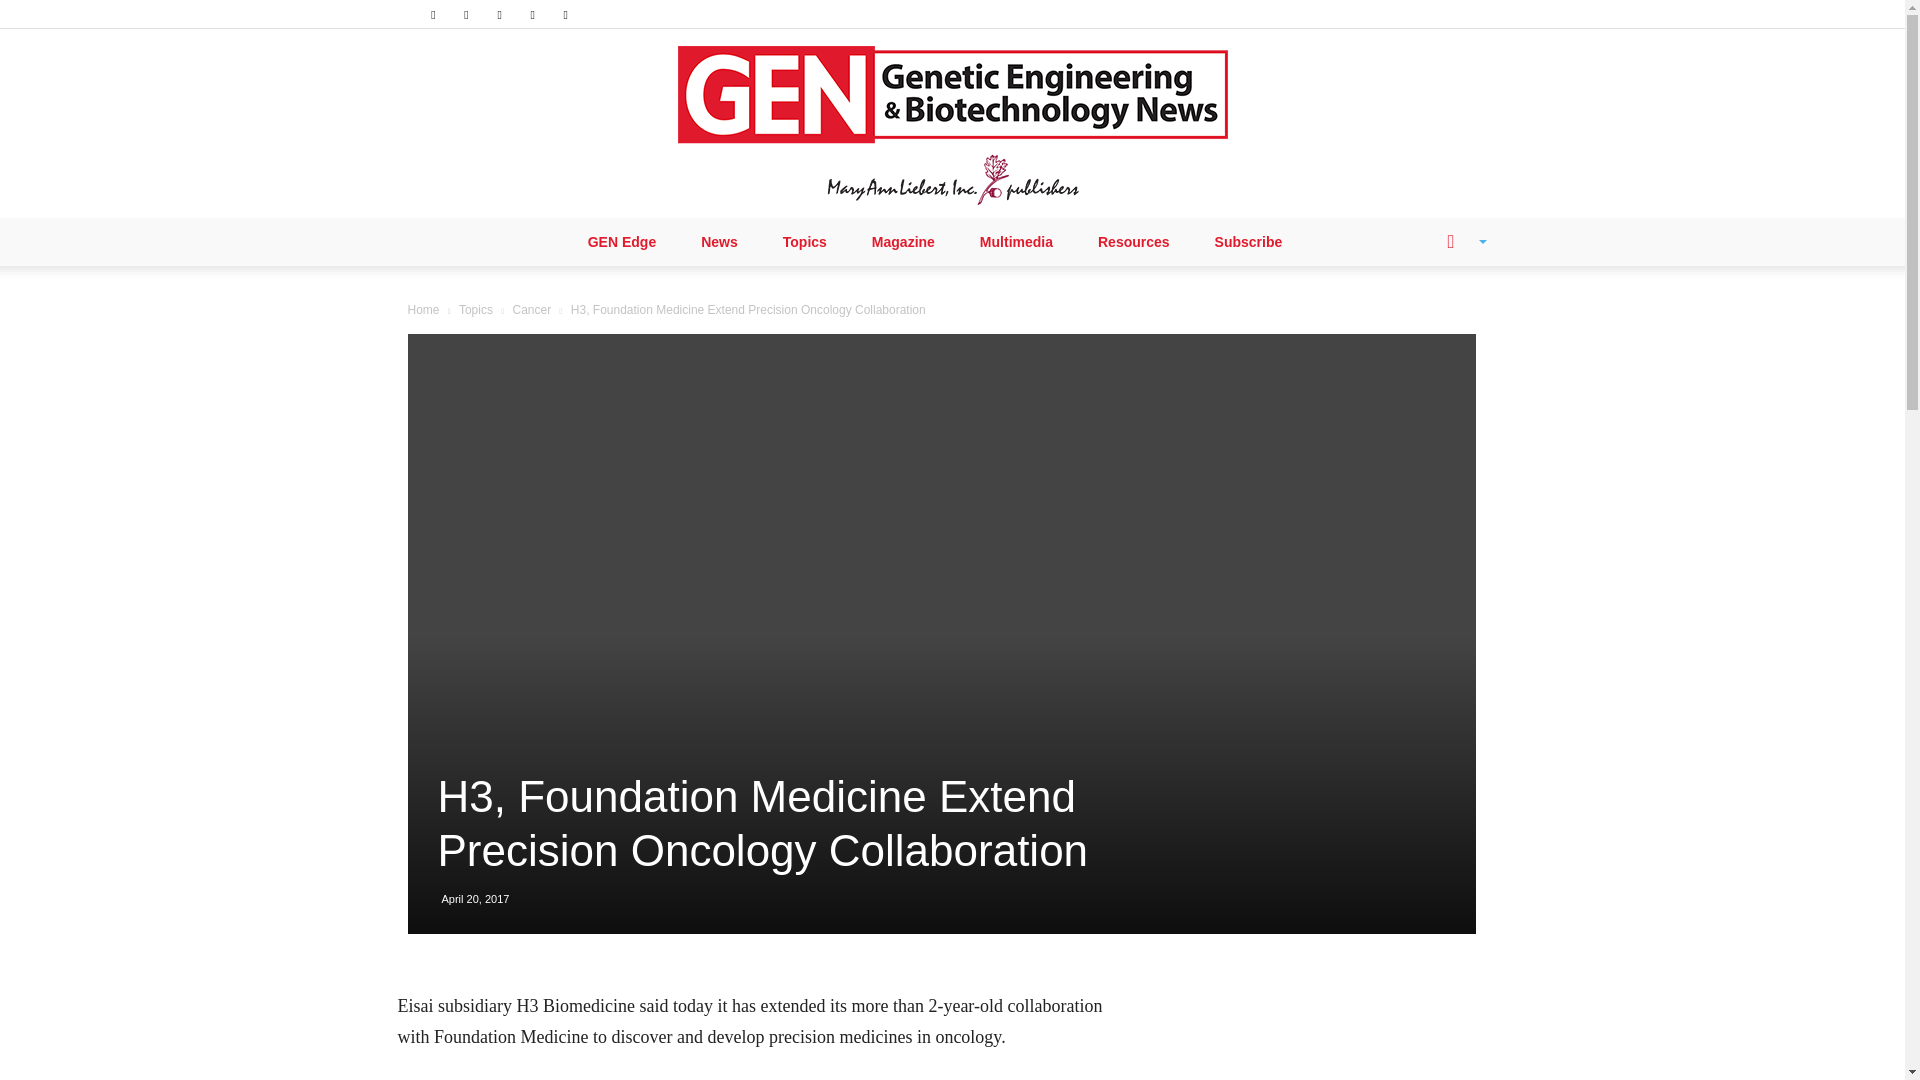 The height and width of the screenshot is (1080, 1920). What do you see at coordinates (466, 14) in the screenshot?
I see `Linkedin` at bounding box center [466, 14].